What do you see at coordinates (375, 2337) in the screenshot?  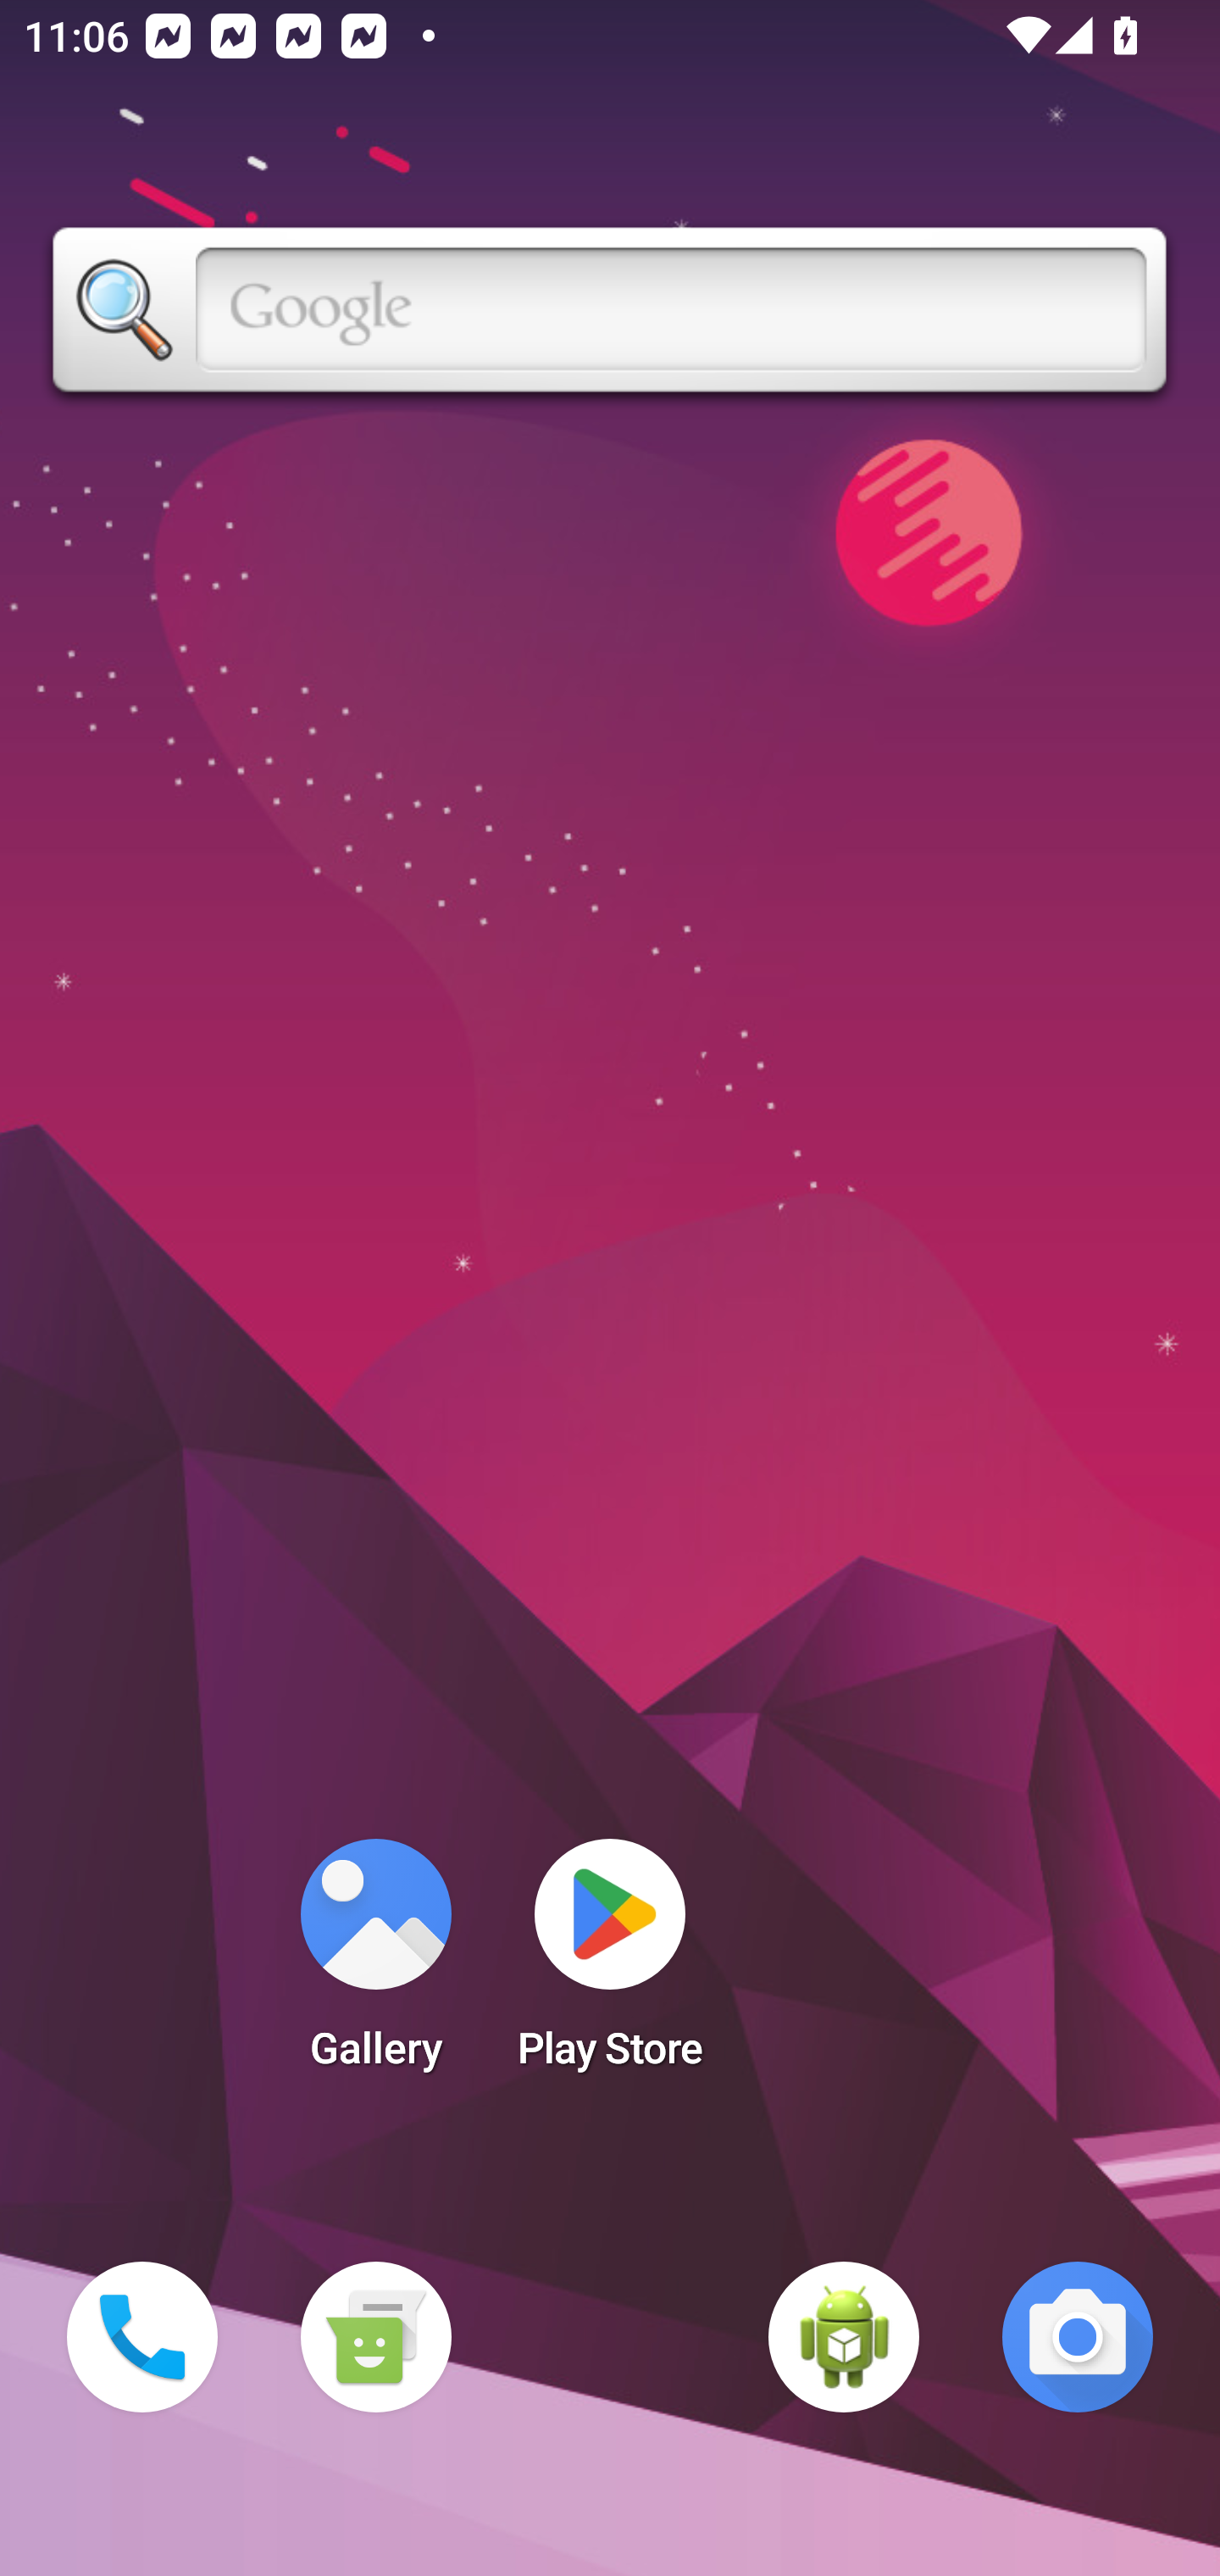 I see `Messaging` at bounding box center [375, 2337].